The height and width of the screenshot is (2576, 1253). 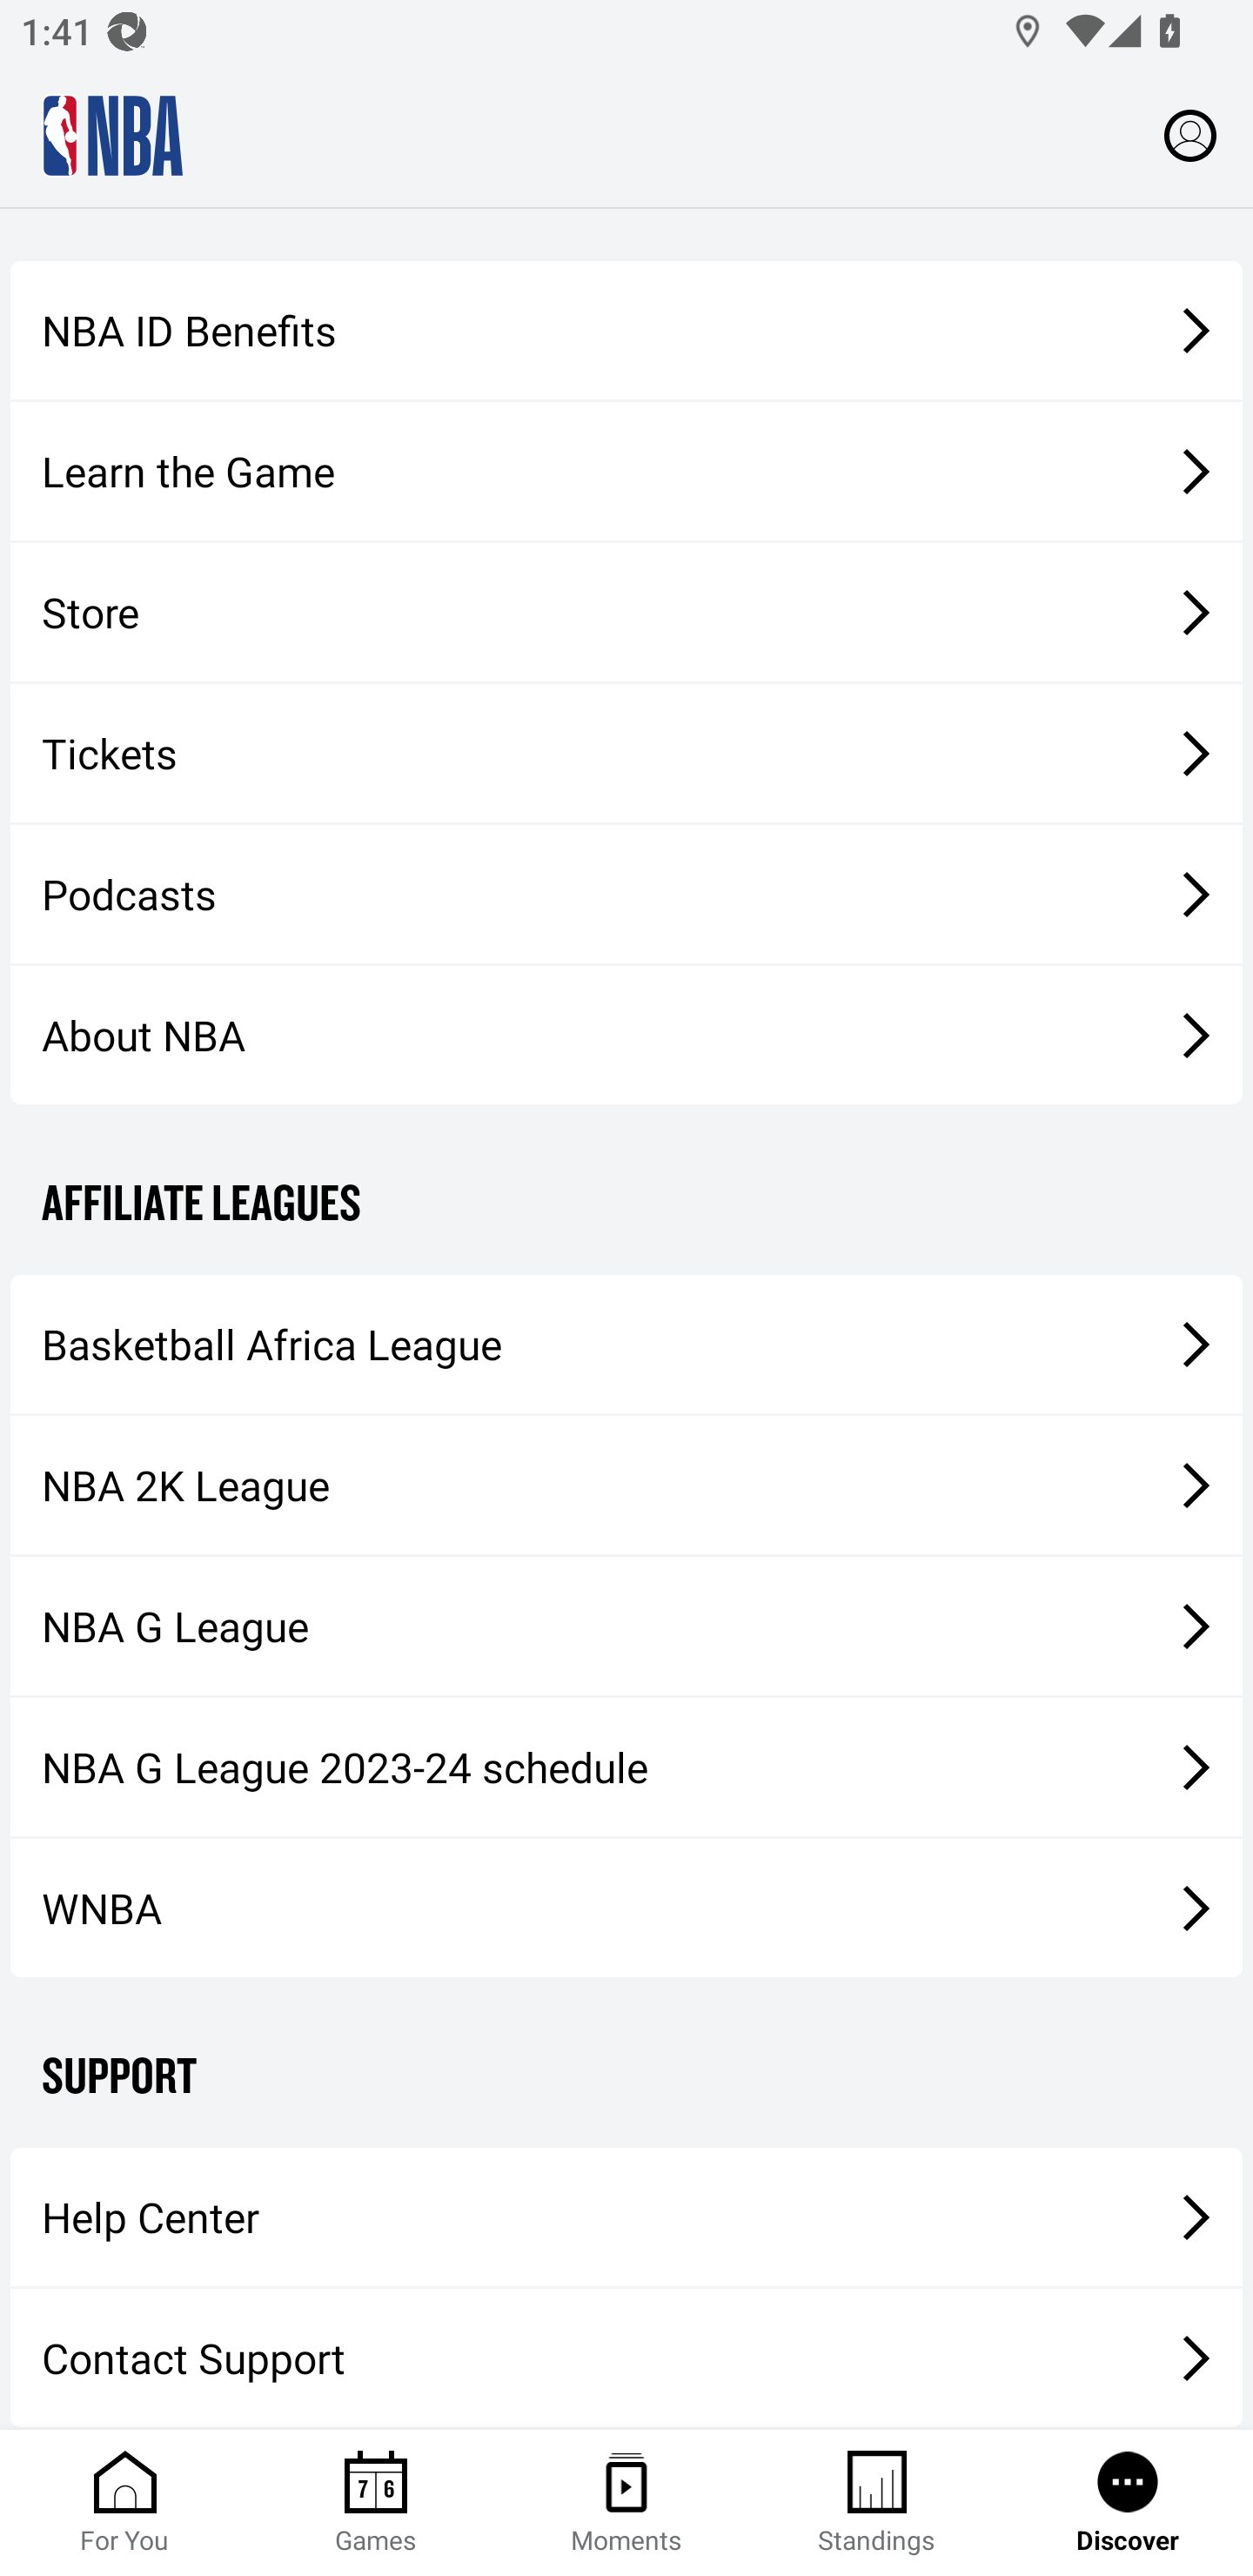 I want to click on Help Center, so click(x=626, y=2217).